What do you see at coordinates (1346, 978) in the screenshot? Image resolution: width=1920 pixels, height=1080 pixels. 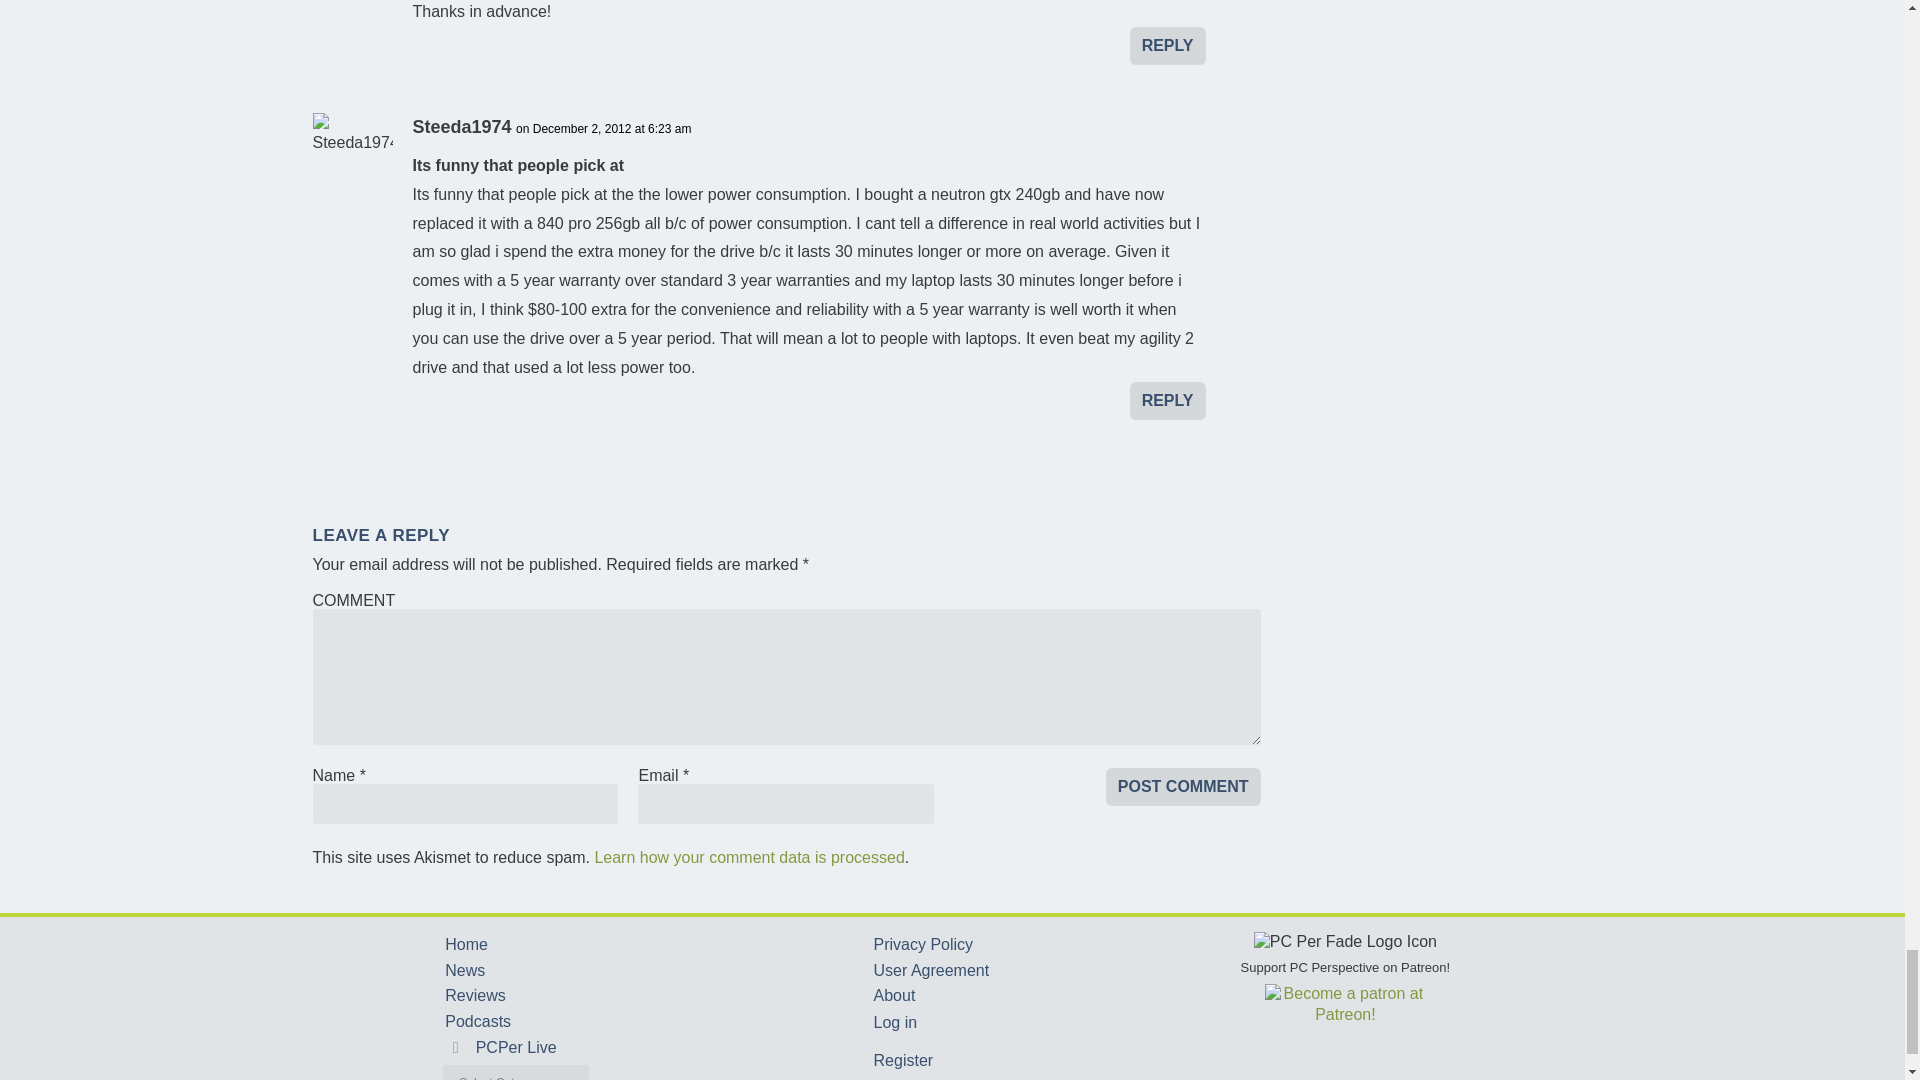 I see `Support PC Perspective on Patreon!` at bounding box center [1346, 978].